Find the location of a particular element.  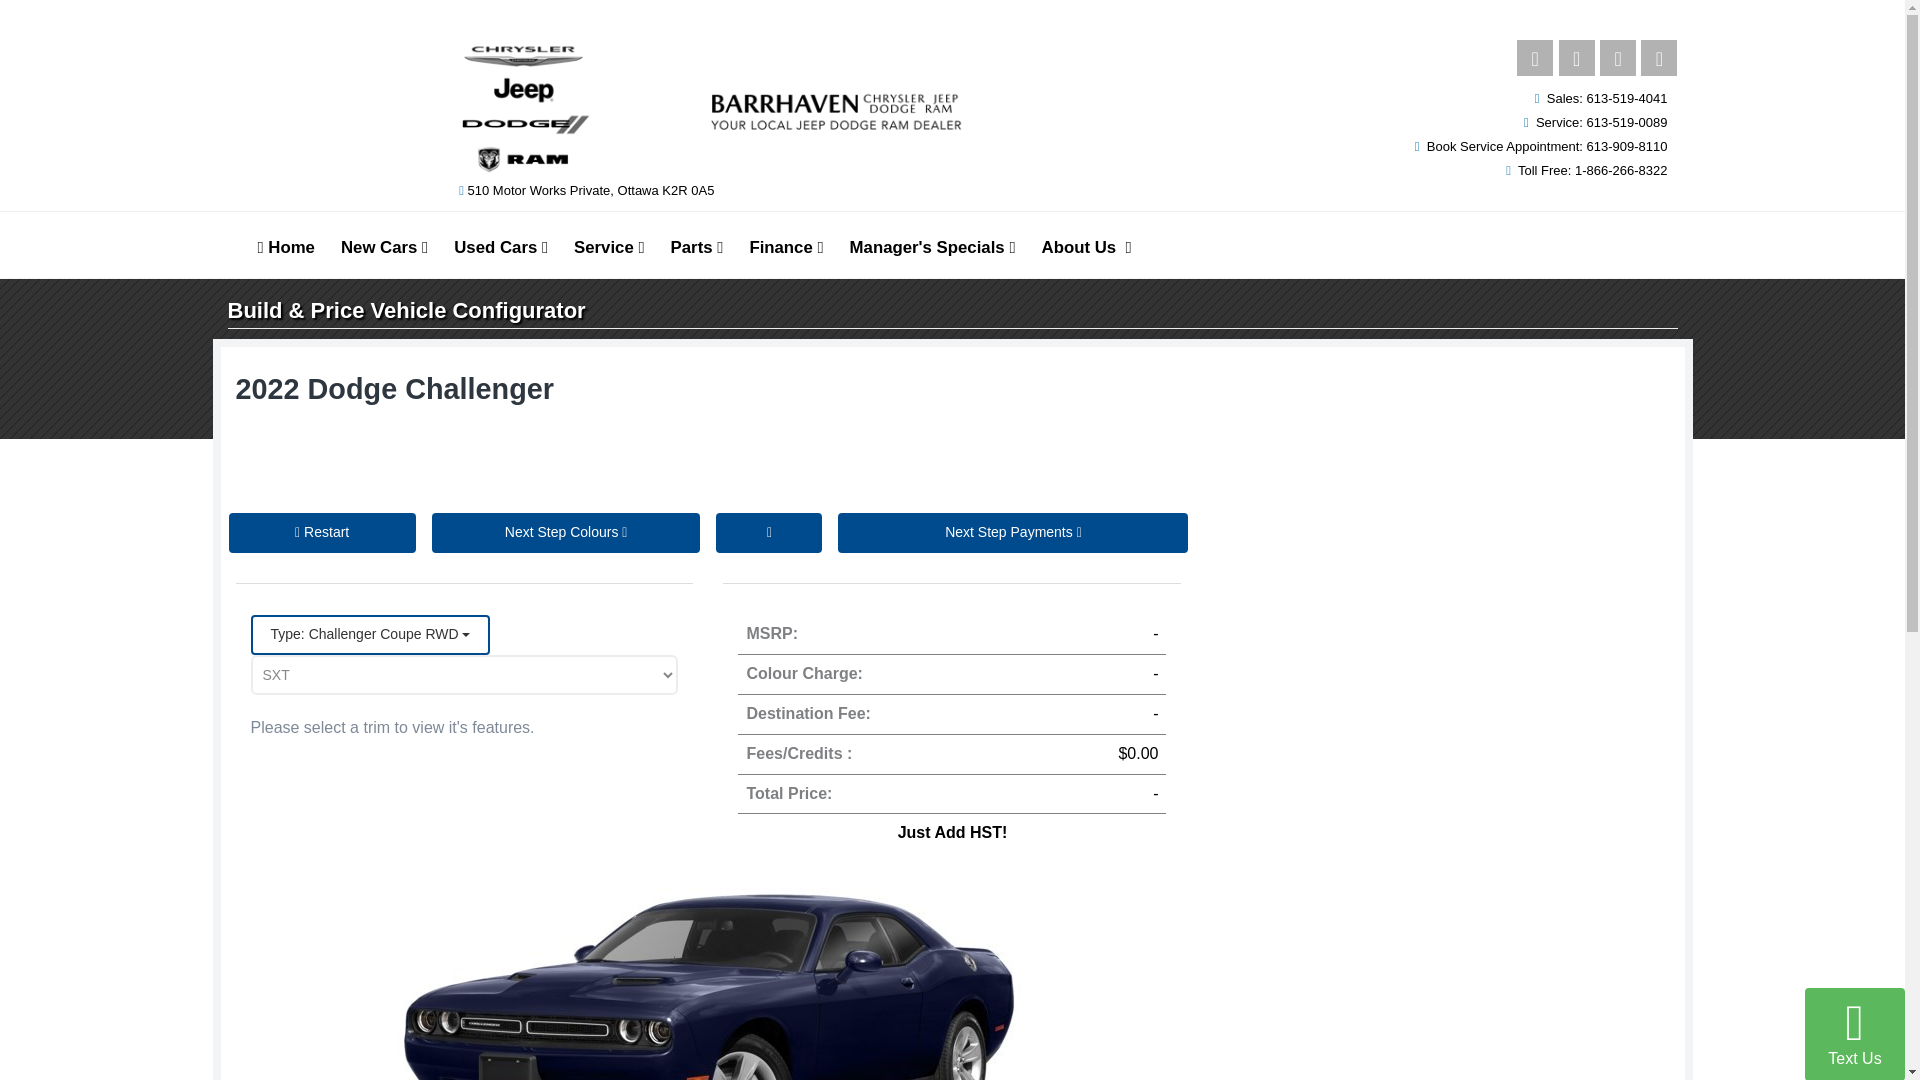

follow us on Youtube is located at coordinates (1617, 57).